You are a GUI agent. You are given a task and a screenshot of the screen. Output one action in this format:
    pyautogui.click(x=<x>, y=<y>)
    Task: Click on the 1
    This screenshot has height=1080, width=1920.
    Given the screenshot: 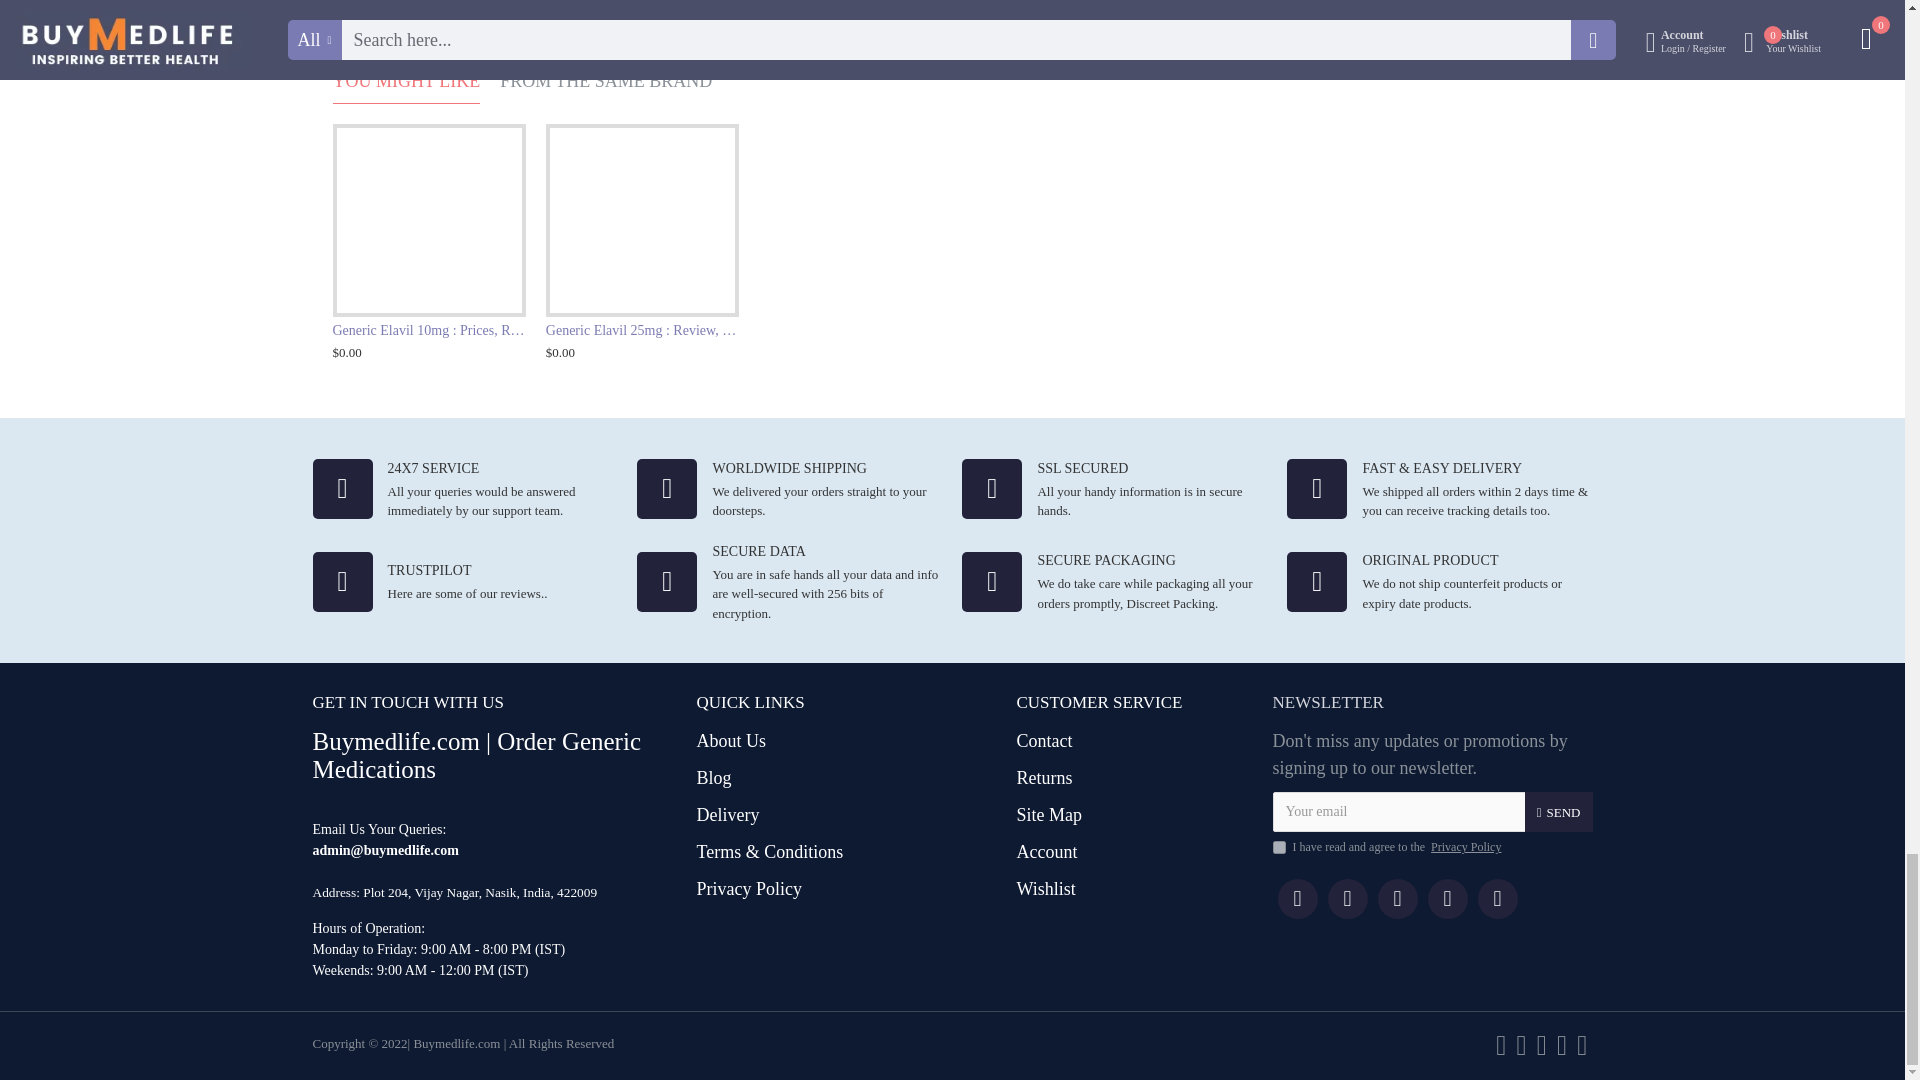 What is the action you would take?
    pyautogui.click(x=1278, y=848)
    